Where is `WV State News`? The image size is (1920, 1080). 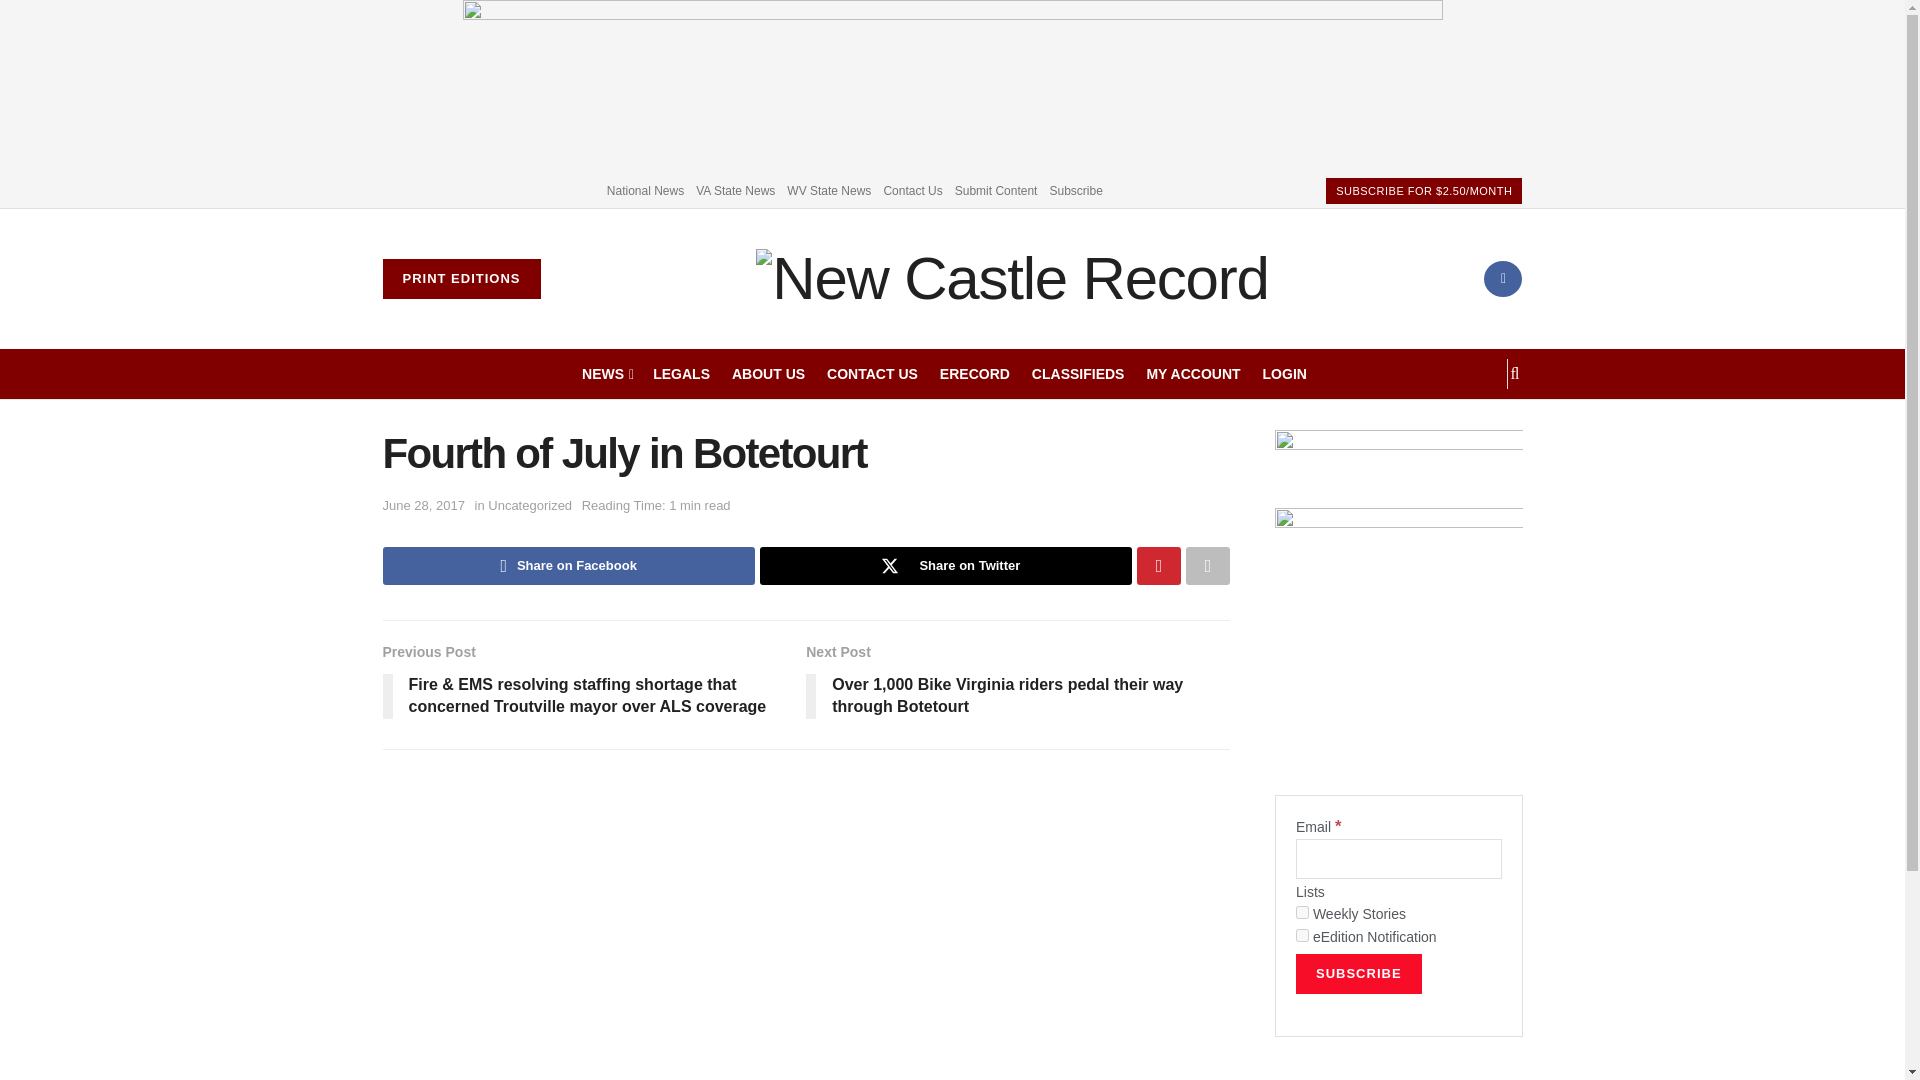
WV State News is located at coordinates (829, 190).